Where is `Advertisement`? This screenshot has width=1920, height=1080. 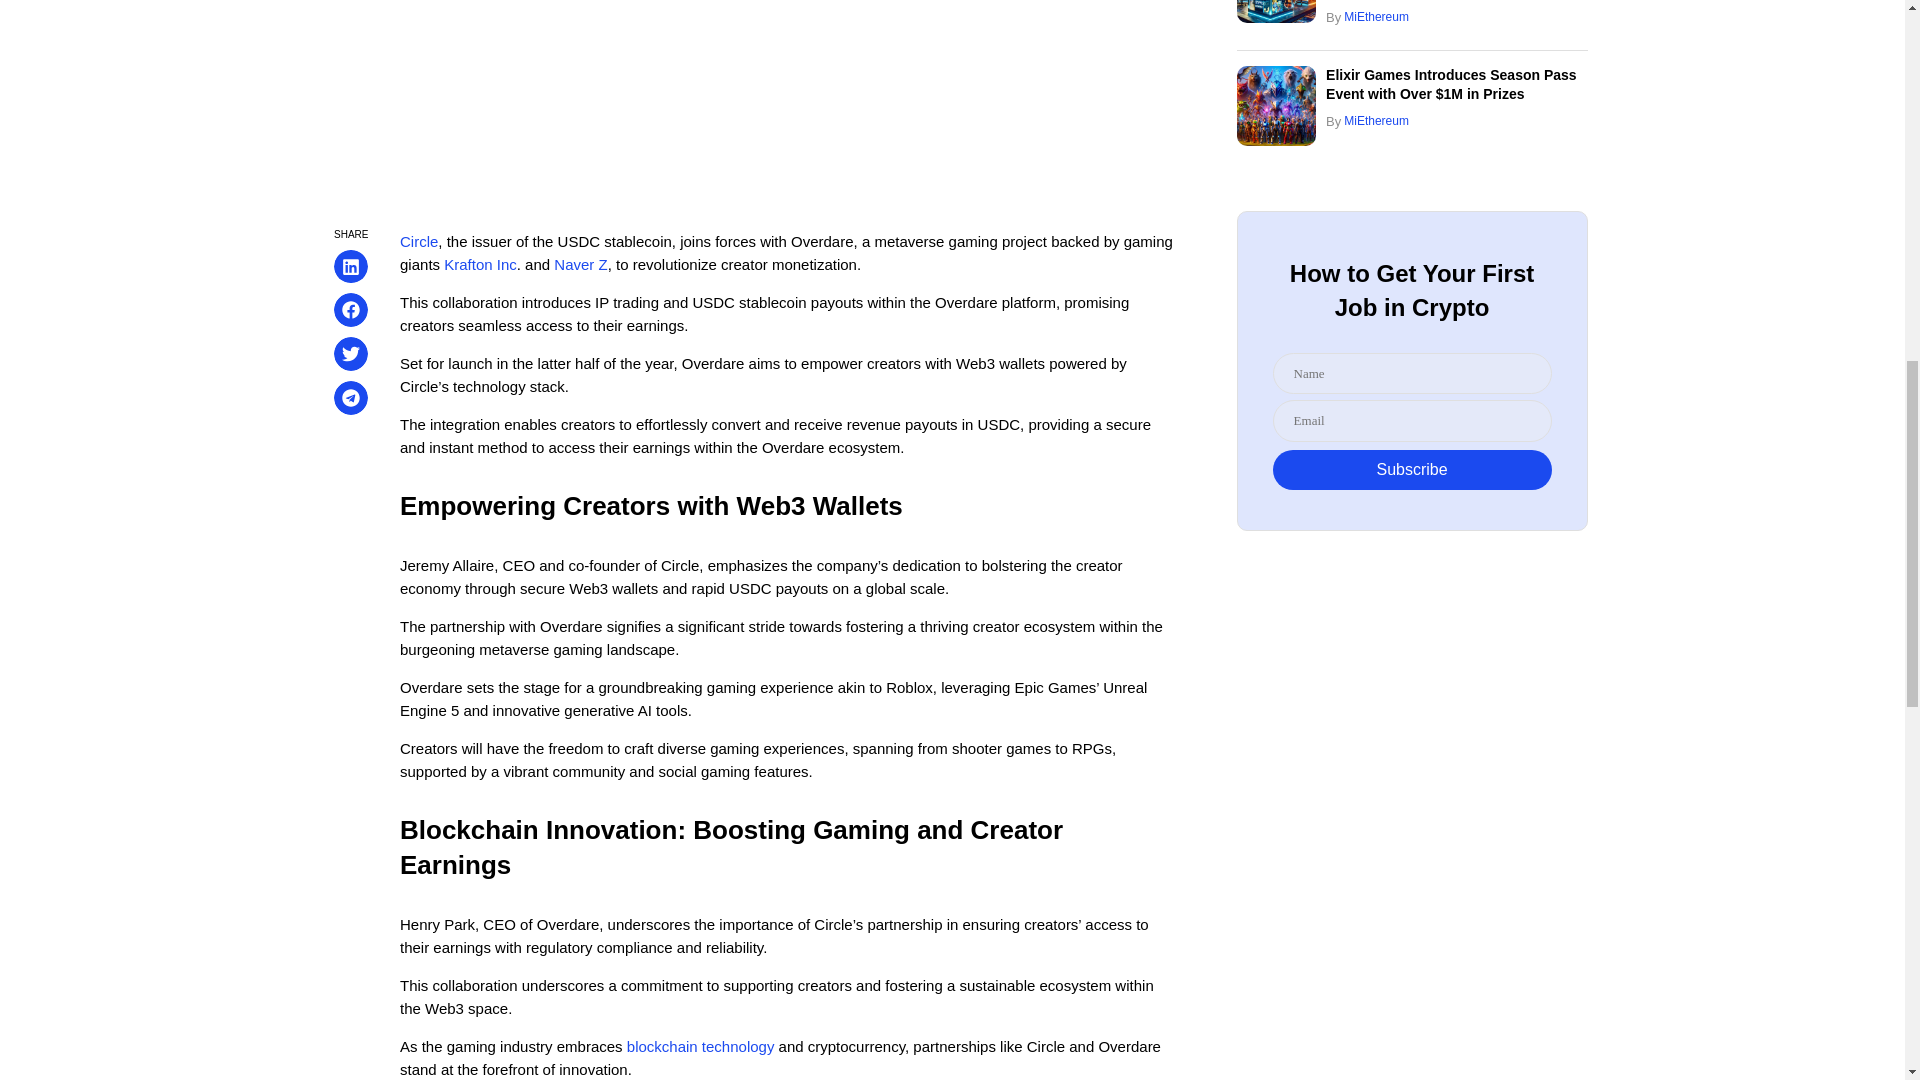
Advertisement is located at coordinates (747, 98).